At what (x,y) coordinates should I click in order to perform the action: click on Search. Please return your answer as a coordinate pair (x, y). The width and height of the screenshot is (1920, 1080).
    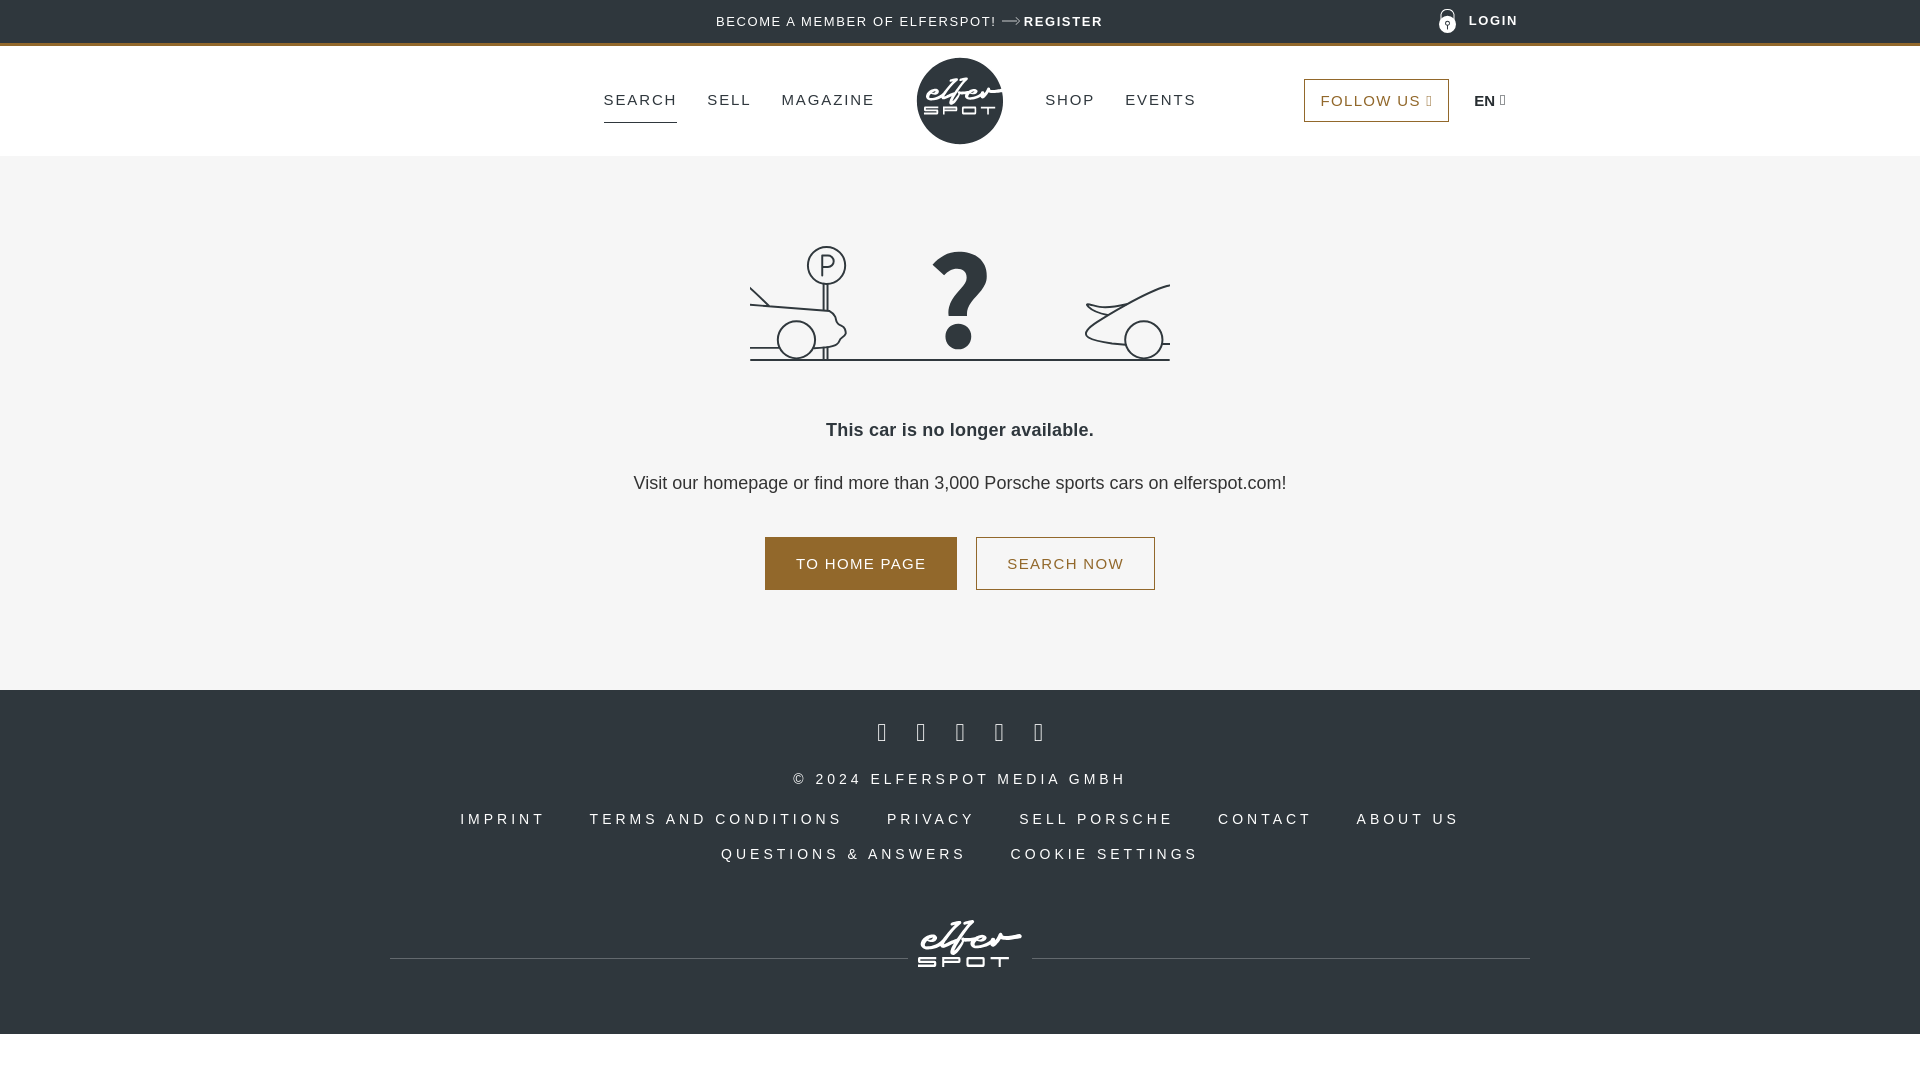
    Looking at the image, I should click on (640, 98).